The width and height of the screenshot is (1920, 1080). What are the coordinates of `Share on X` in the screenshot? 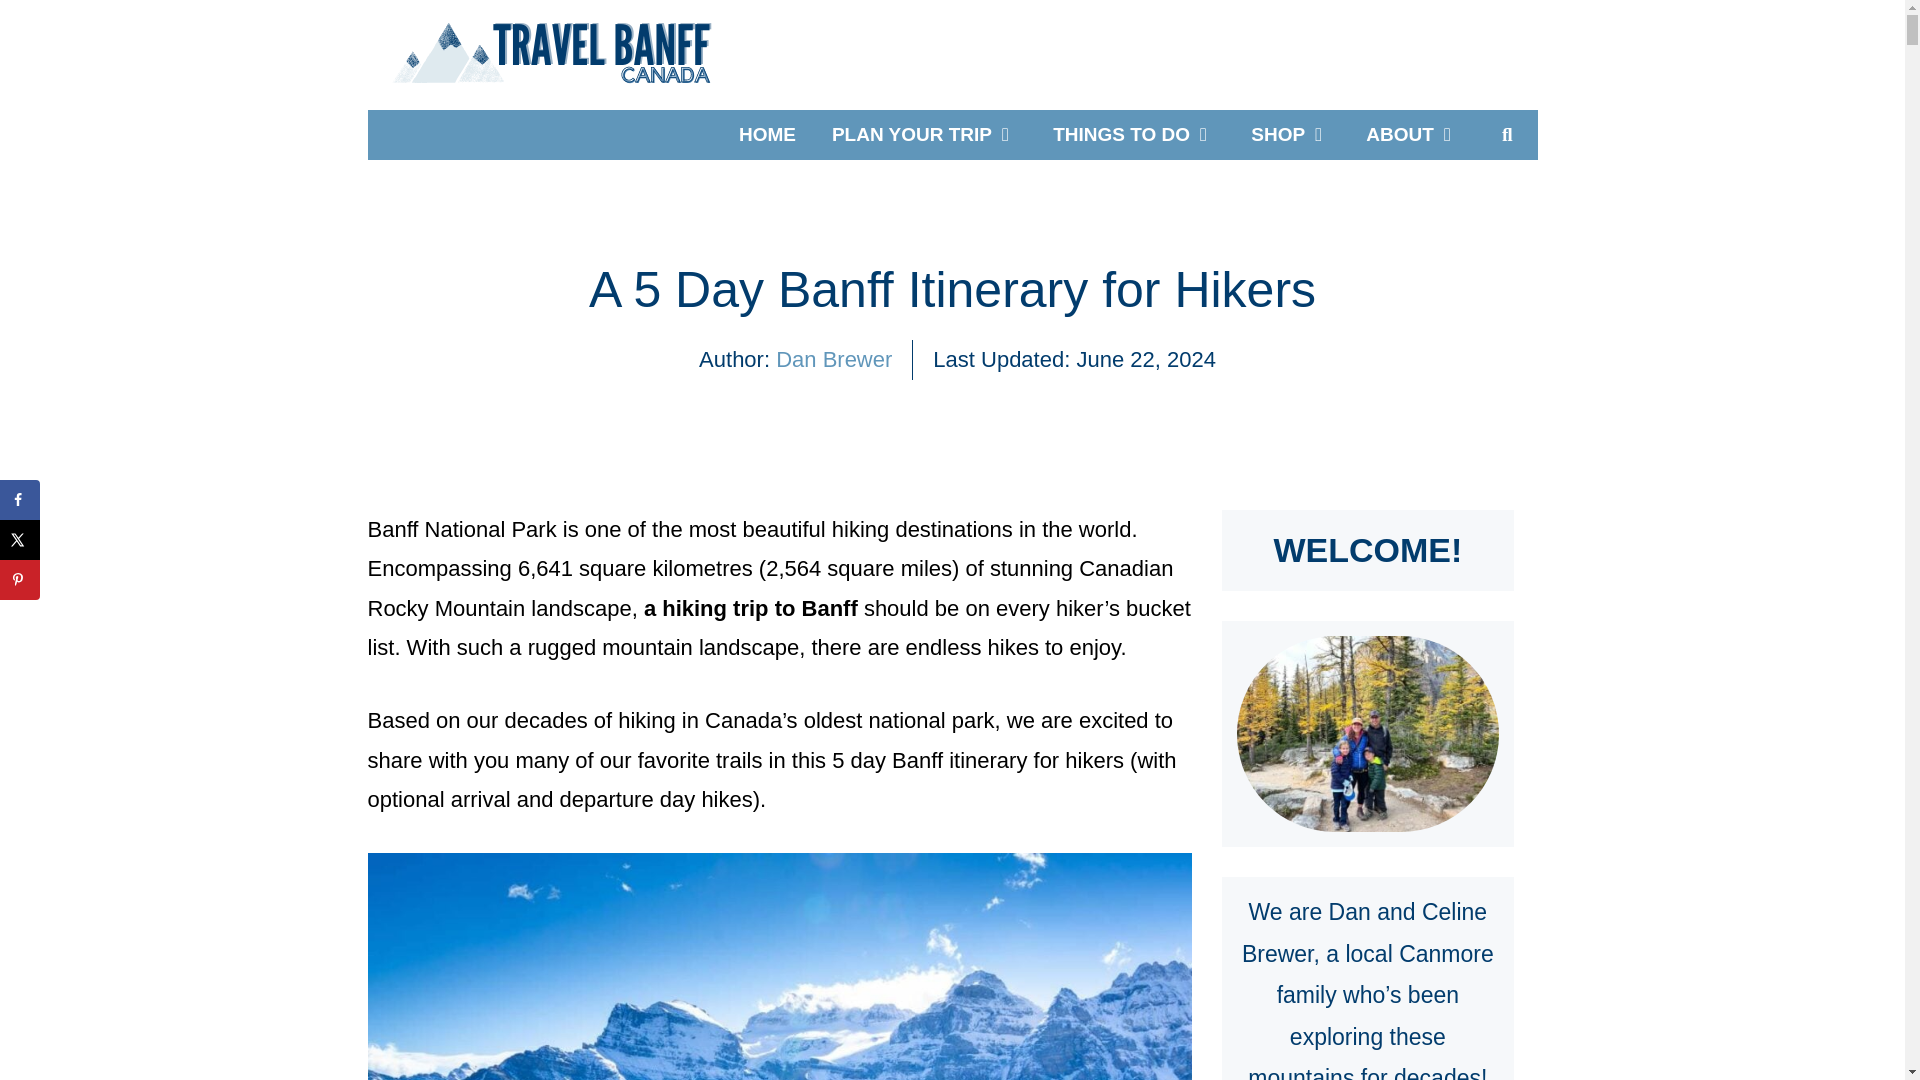 It's located at (20, 540).